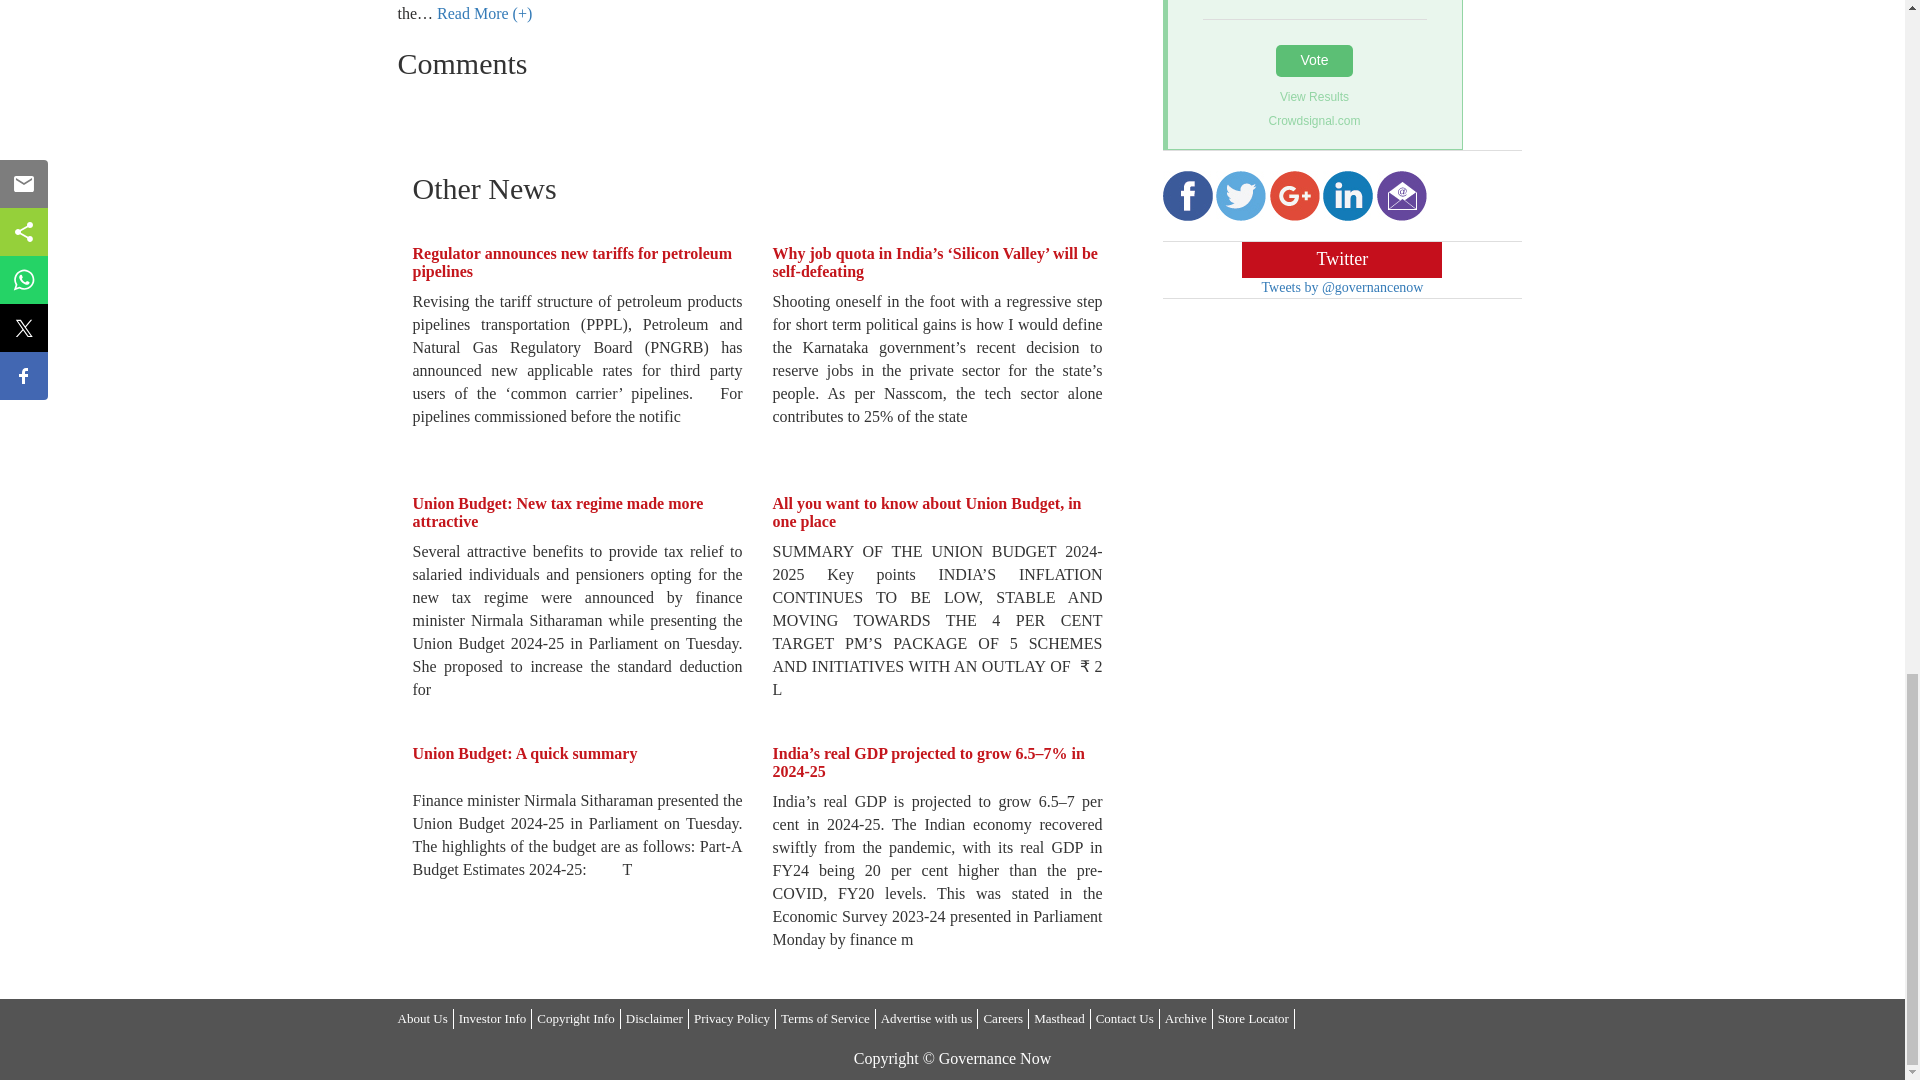 This screenshot has width=1920, height=1080. I want to click on Regulator announces new tariffs for petroleum pipelines, so click(572, 262).